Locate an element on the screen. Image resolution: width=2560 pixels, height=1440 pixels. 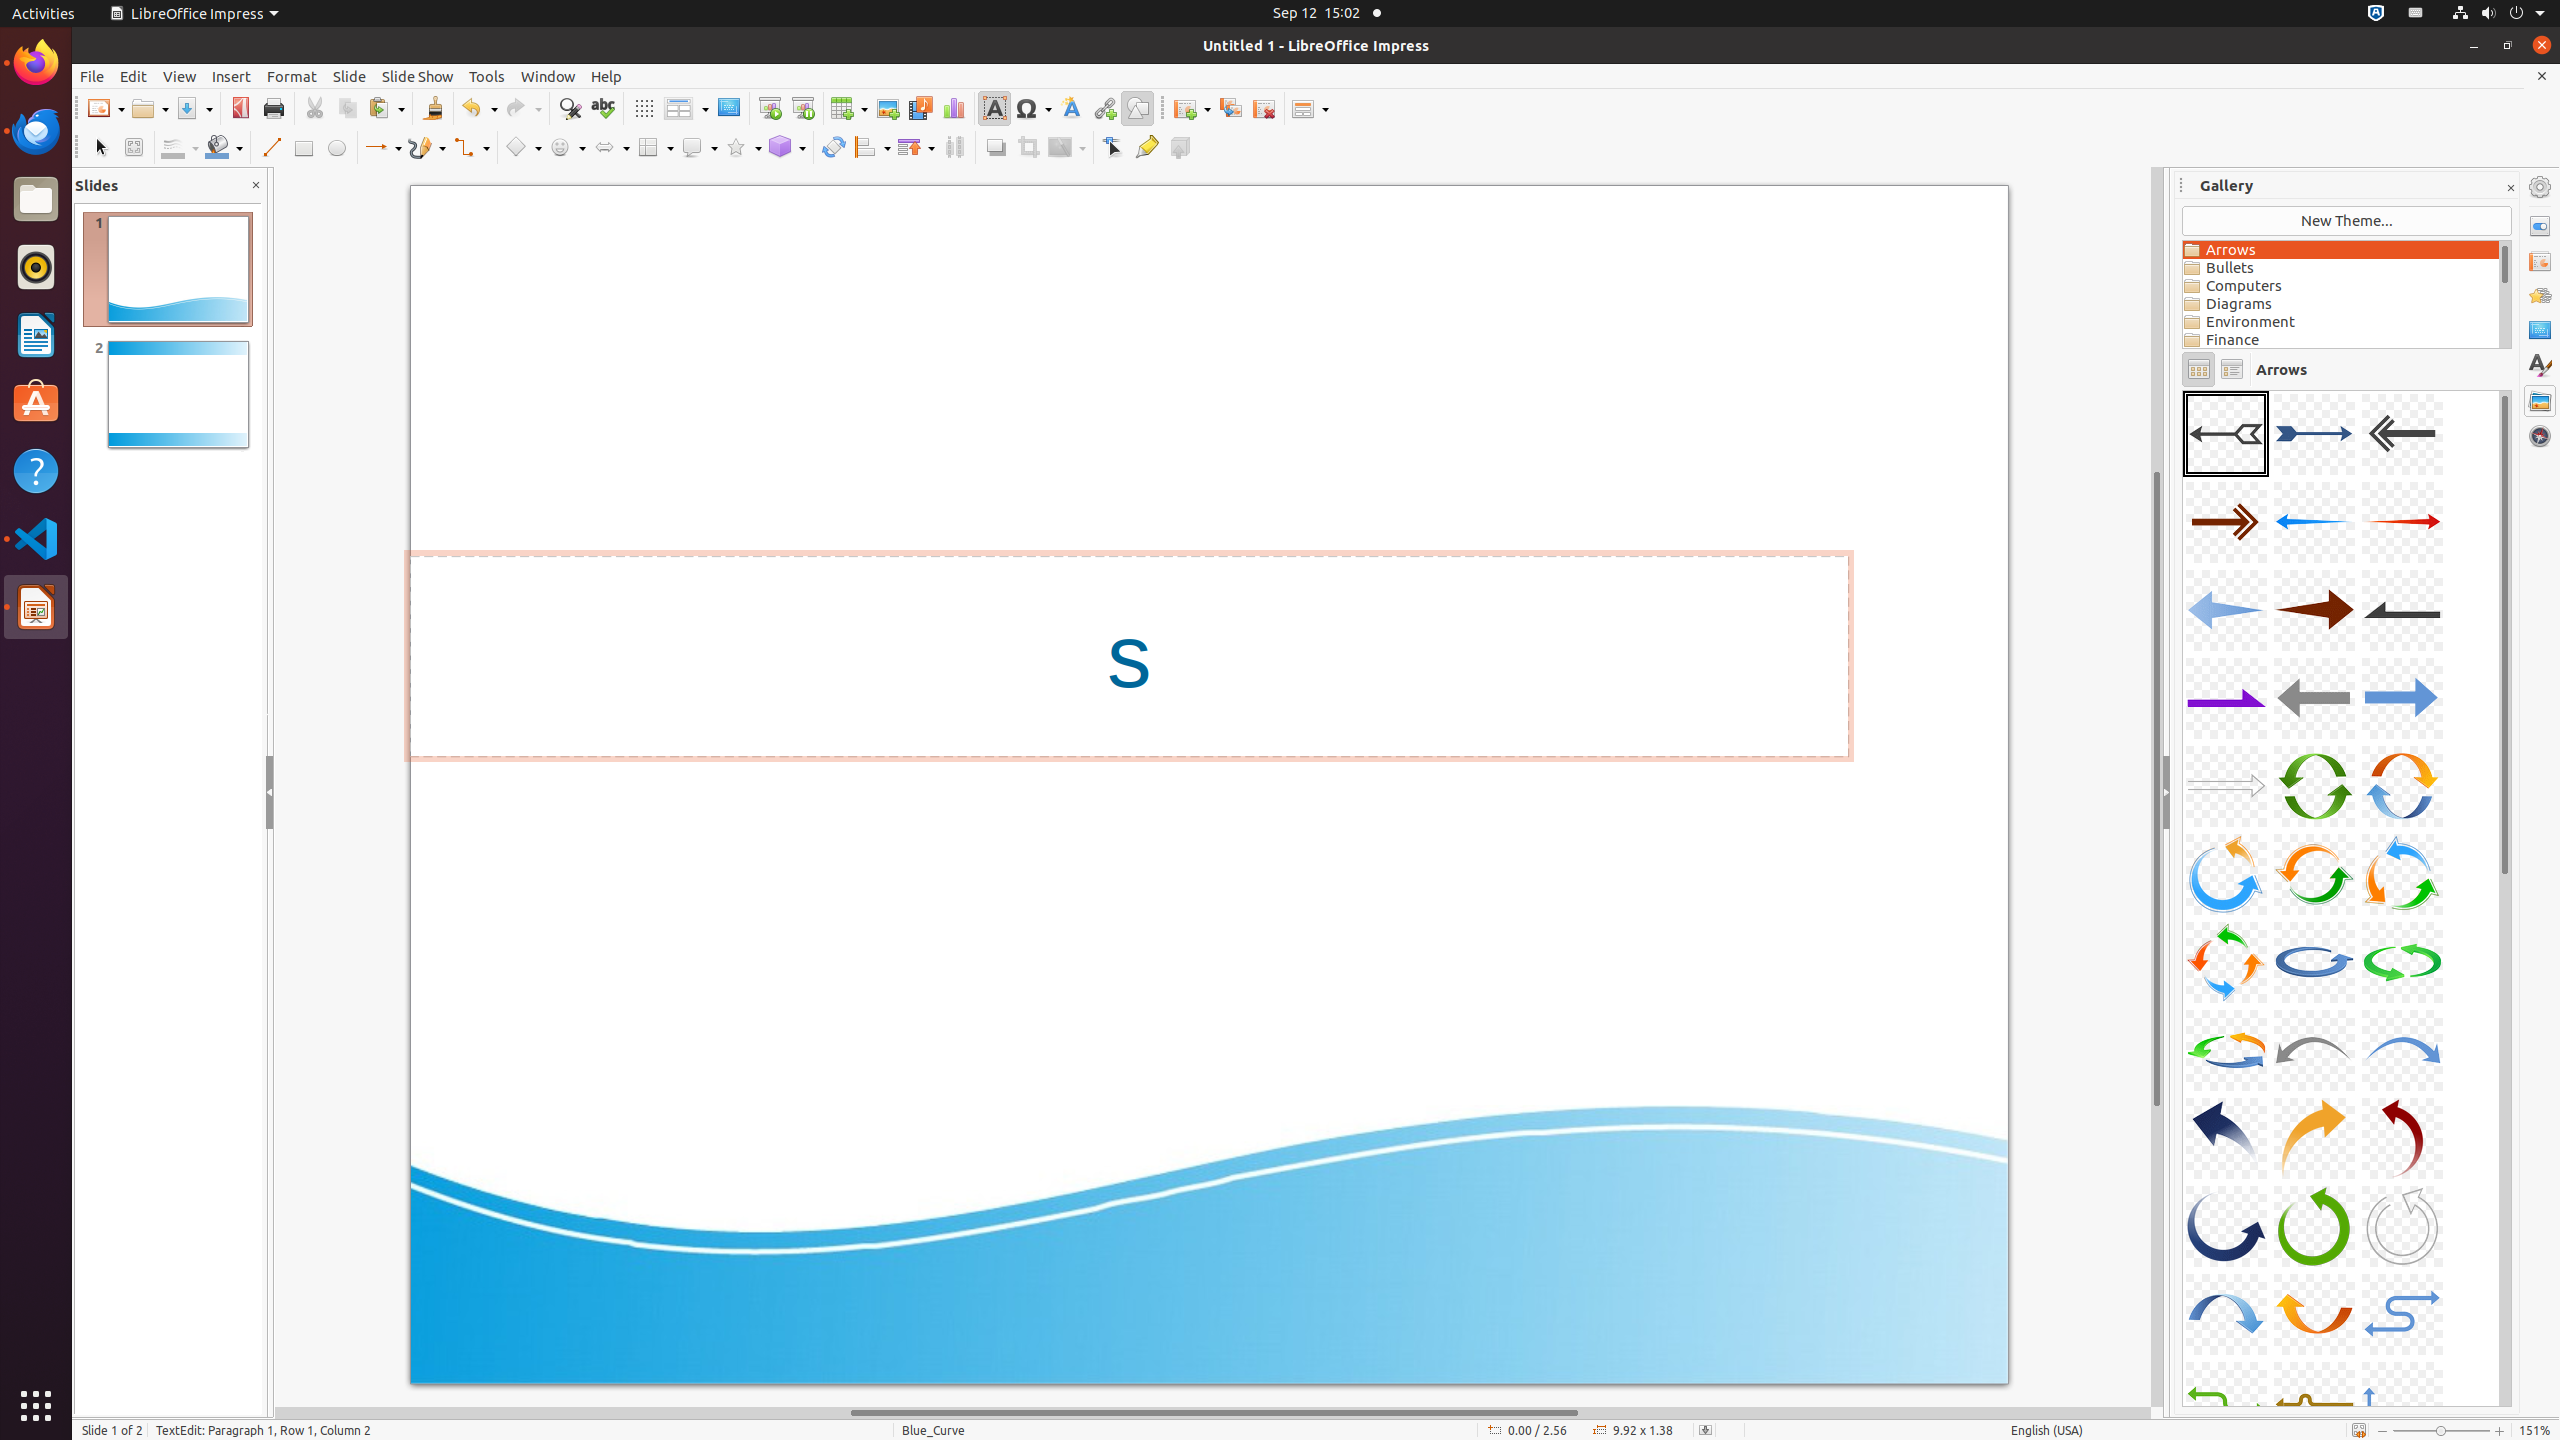
Styles is located at coordinates (2540, 366).